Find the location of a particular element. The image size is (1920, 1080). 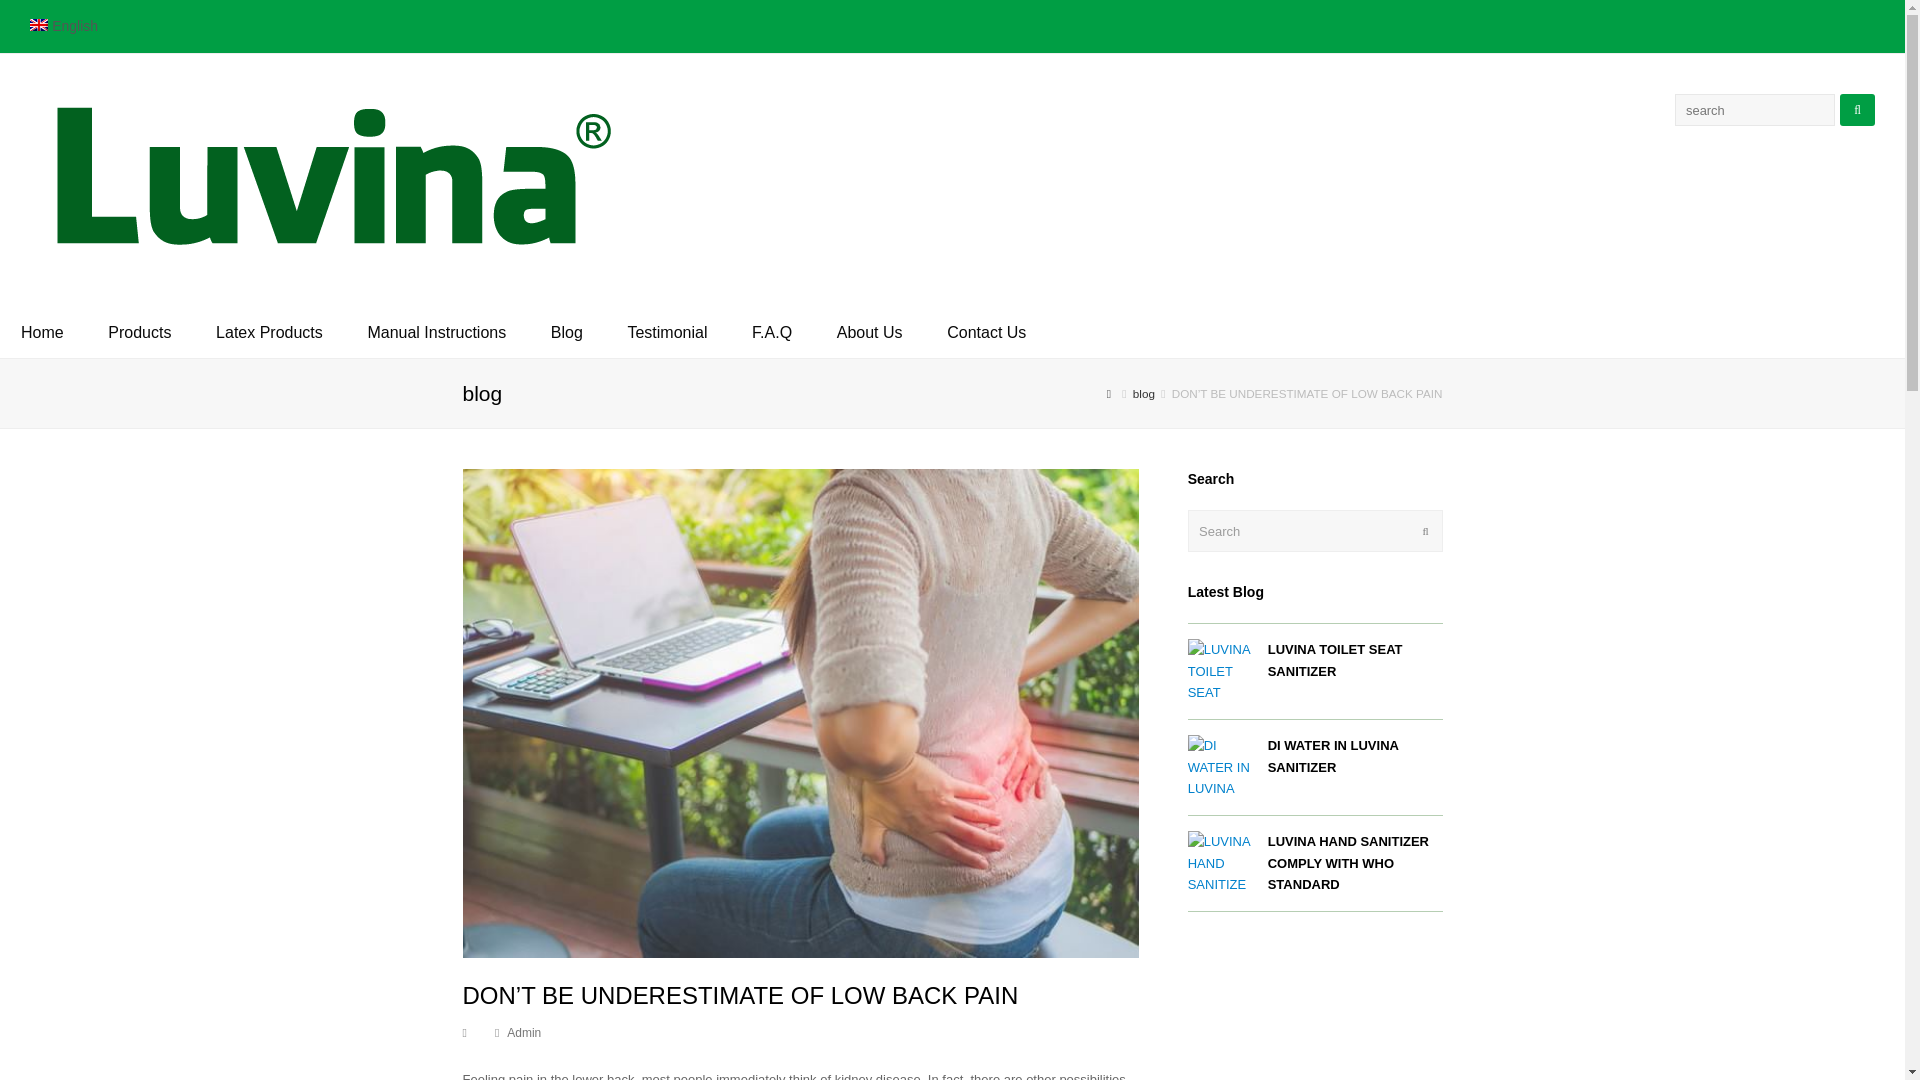

search is located at coordinates (1754, 110).